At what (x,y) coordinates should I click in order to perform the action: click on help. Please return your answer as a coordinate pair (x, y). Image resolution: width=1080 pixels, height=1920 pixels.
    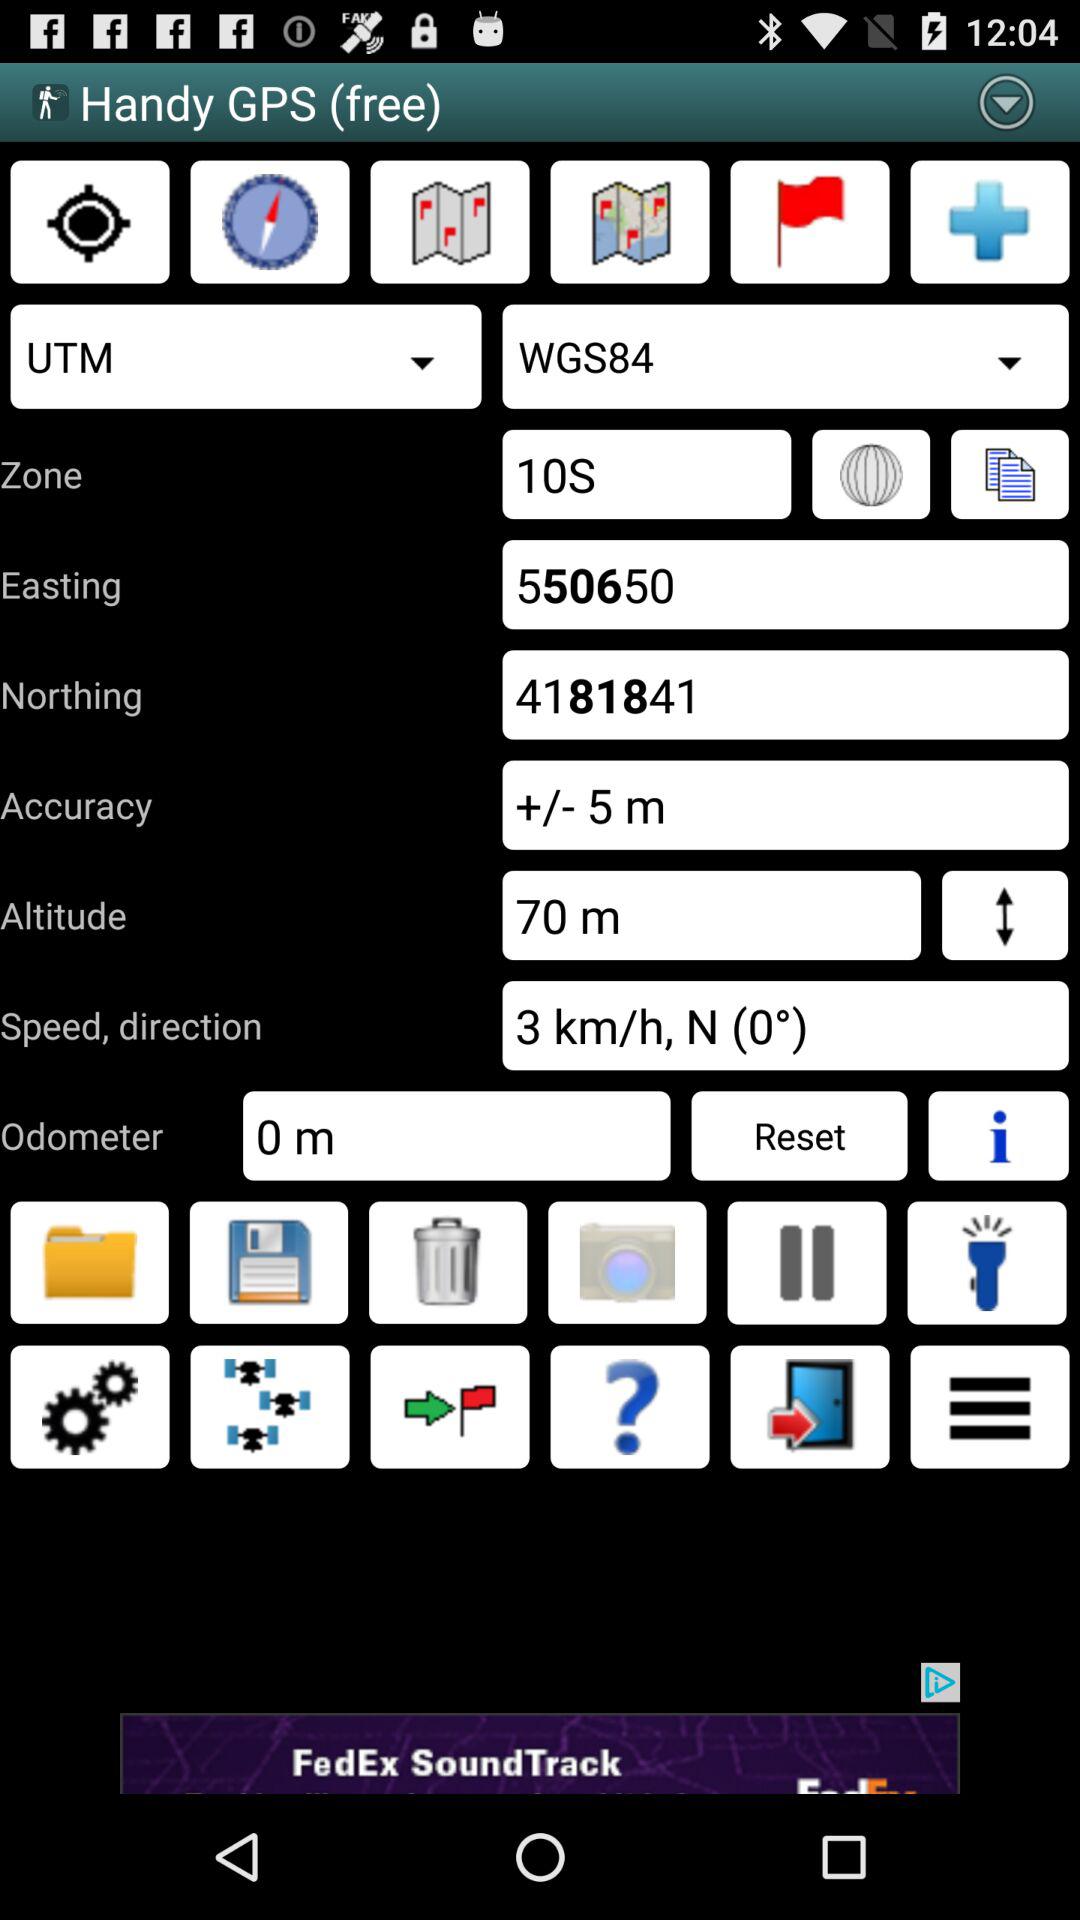
    Looking at the image, I should click on (630, 1407).